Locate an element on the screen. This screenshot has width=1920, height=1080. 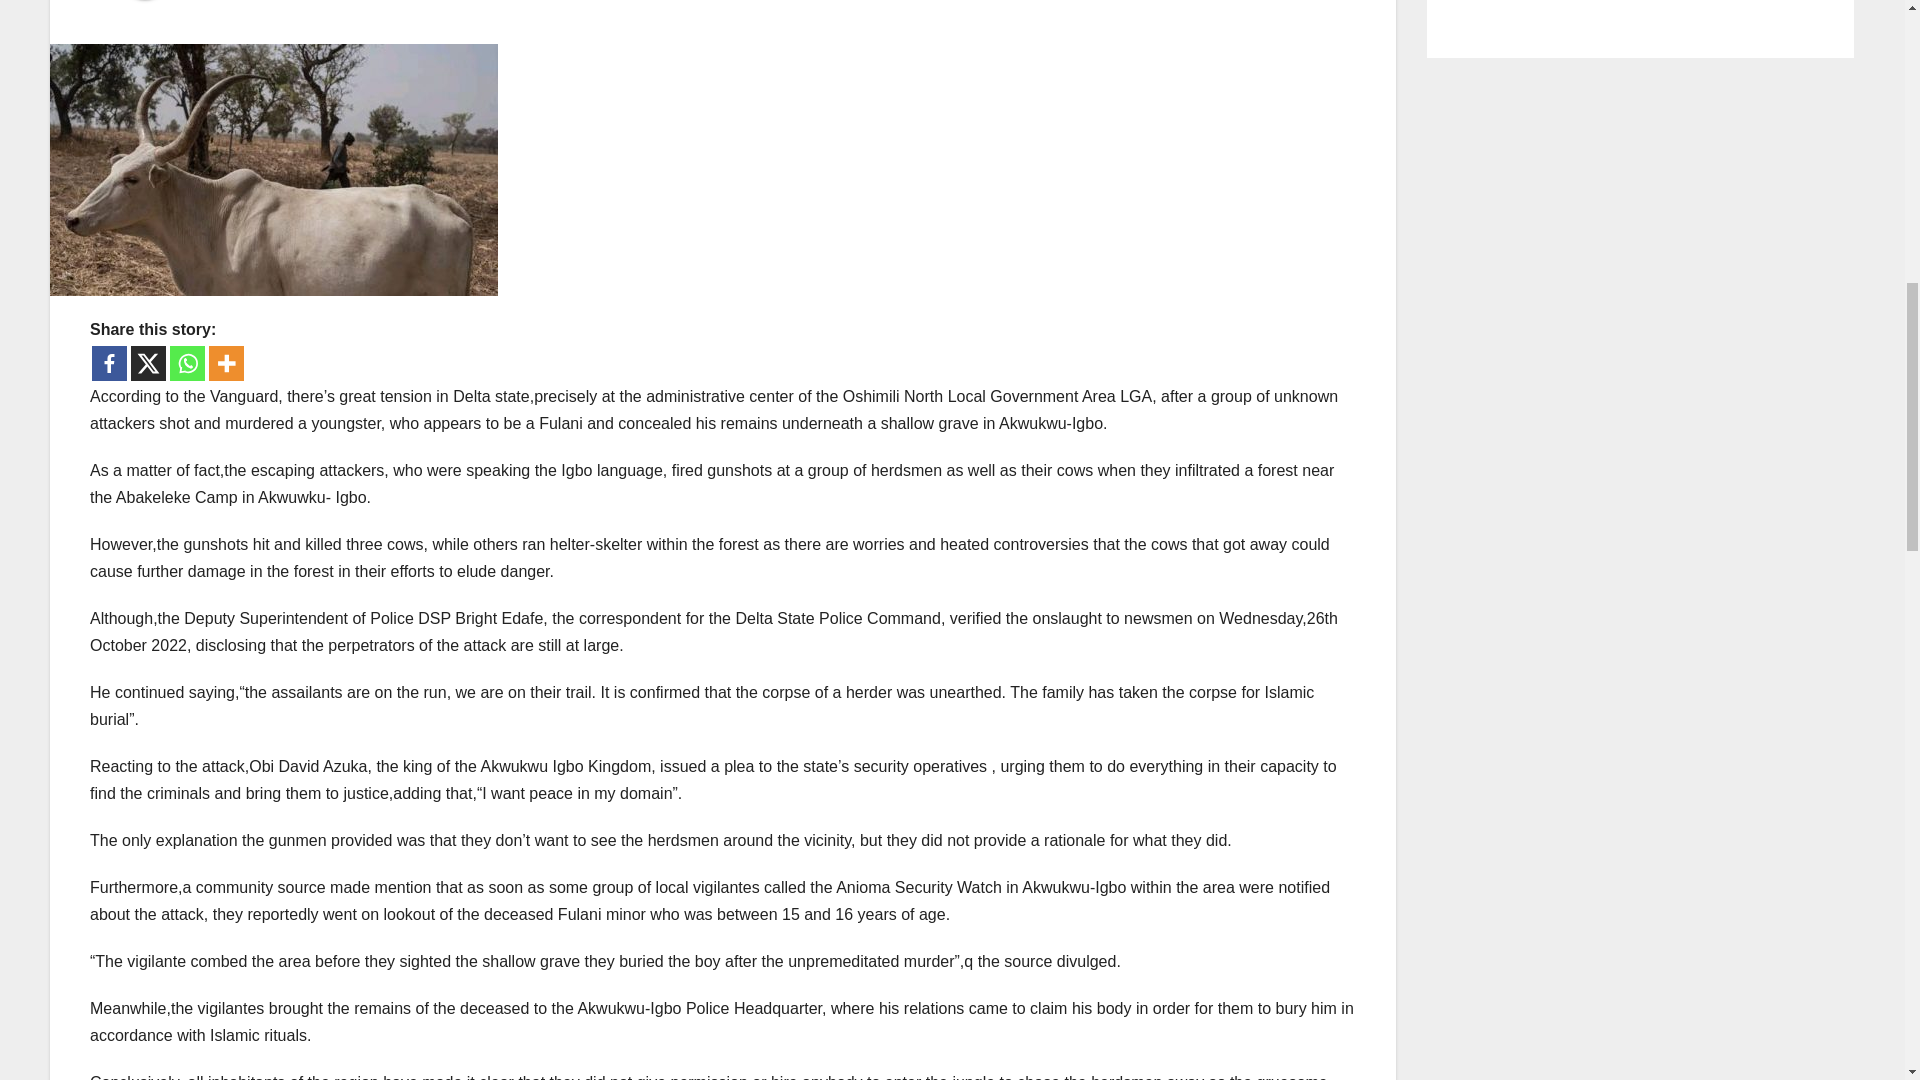
Whatsapp is located at coordinates (188, 363).